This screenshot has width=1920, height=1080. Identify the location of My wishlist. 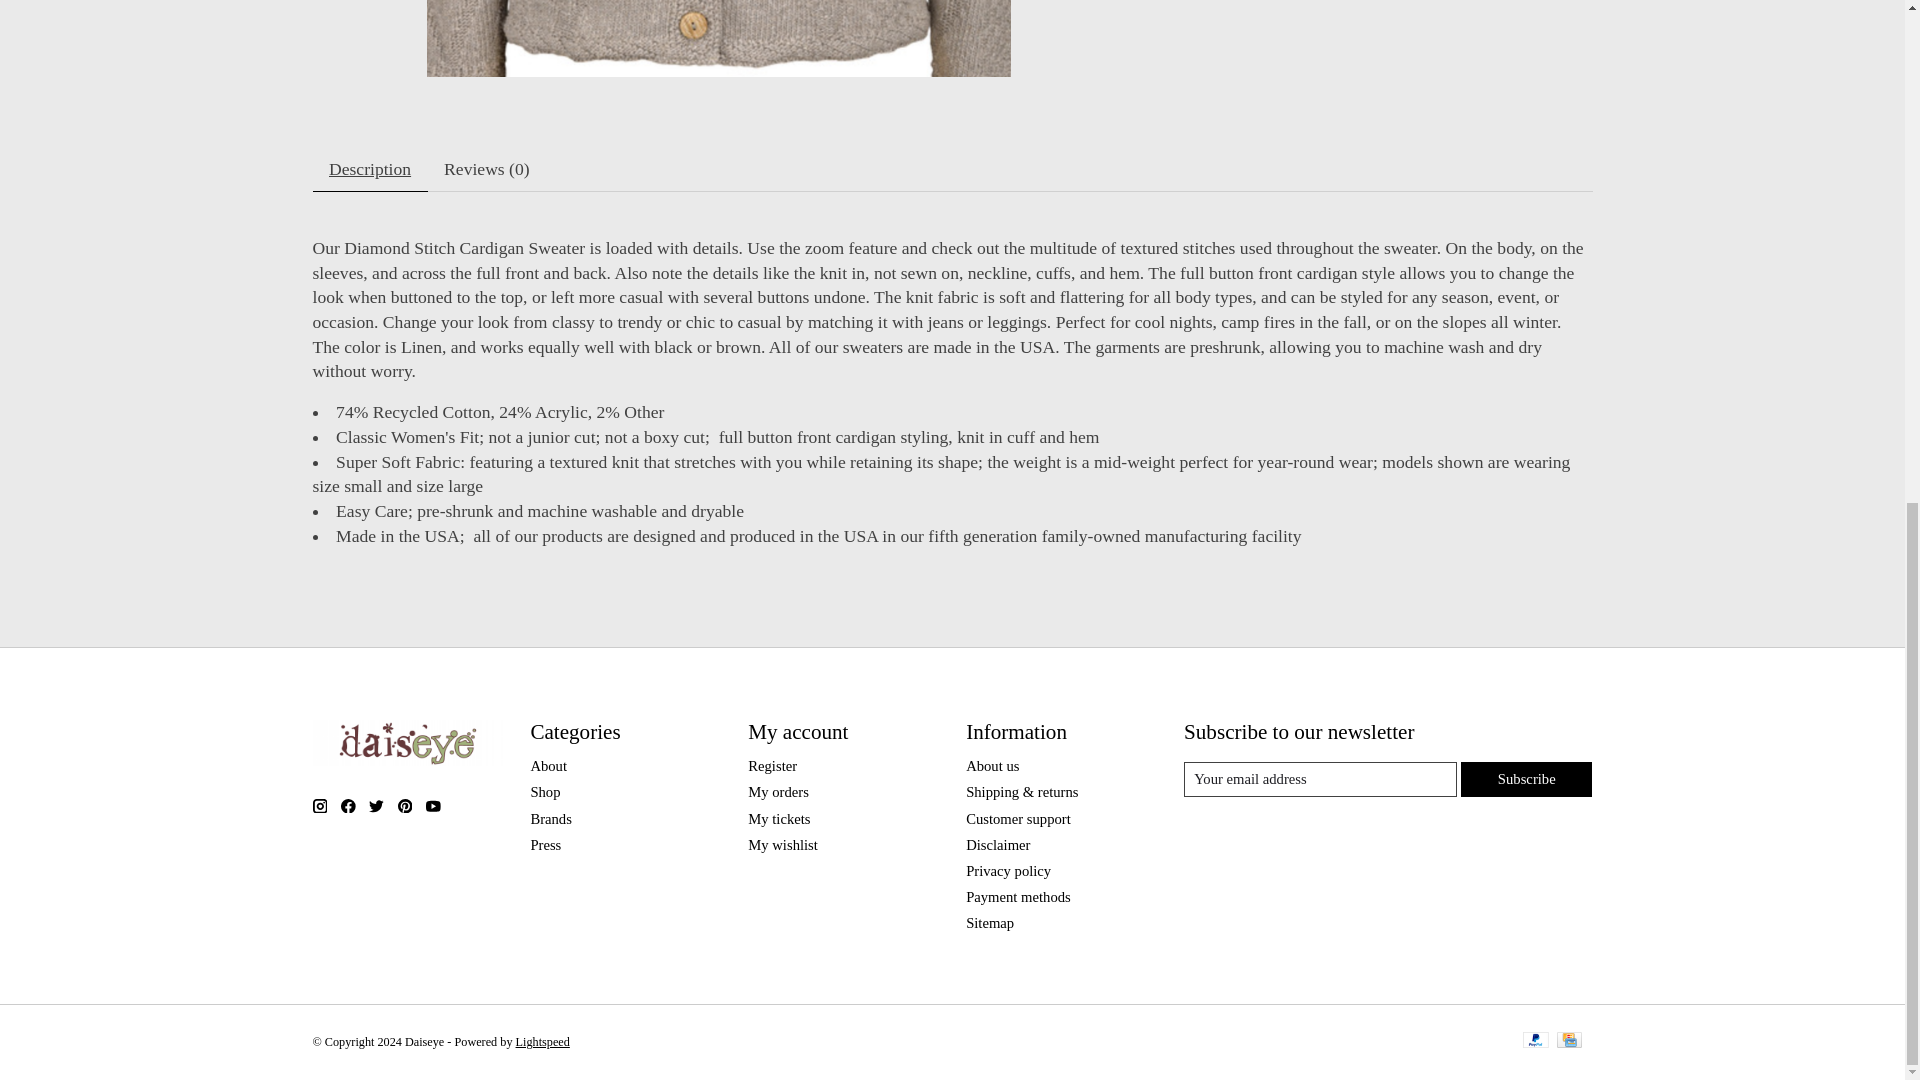
(782, 845).